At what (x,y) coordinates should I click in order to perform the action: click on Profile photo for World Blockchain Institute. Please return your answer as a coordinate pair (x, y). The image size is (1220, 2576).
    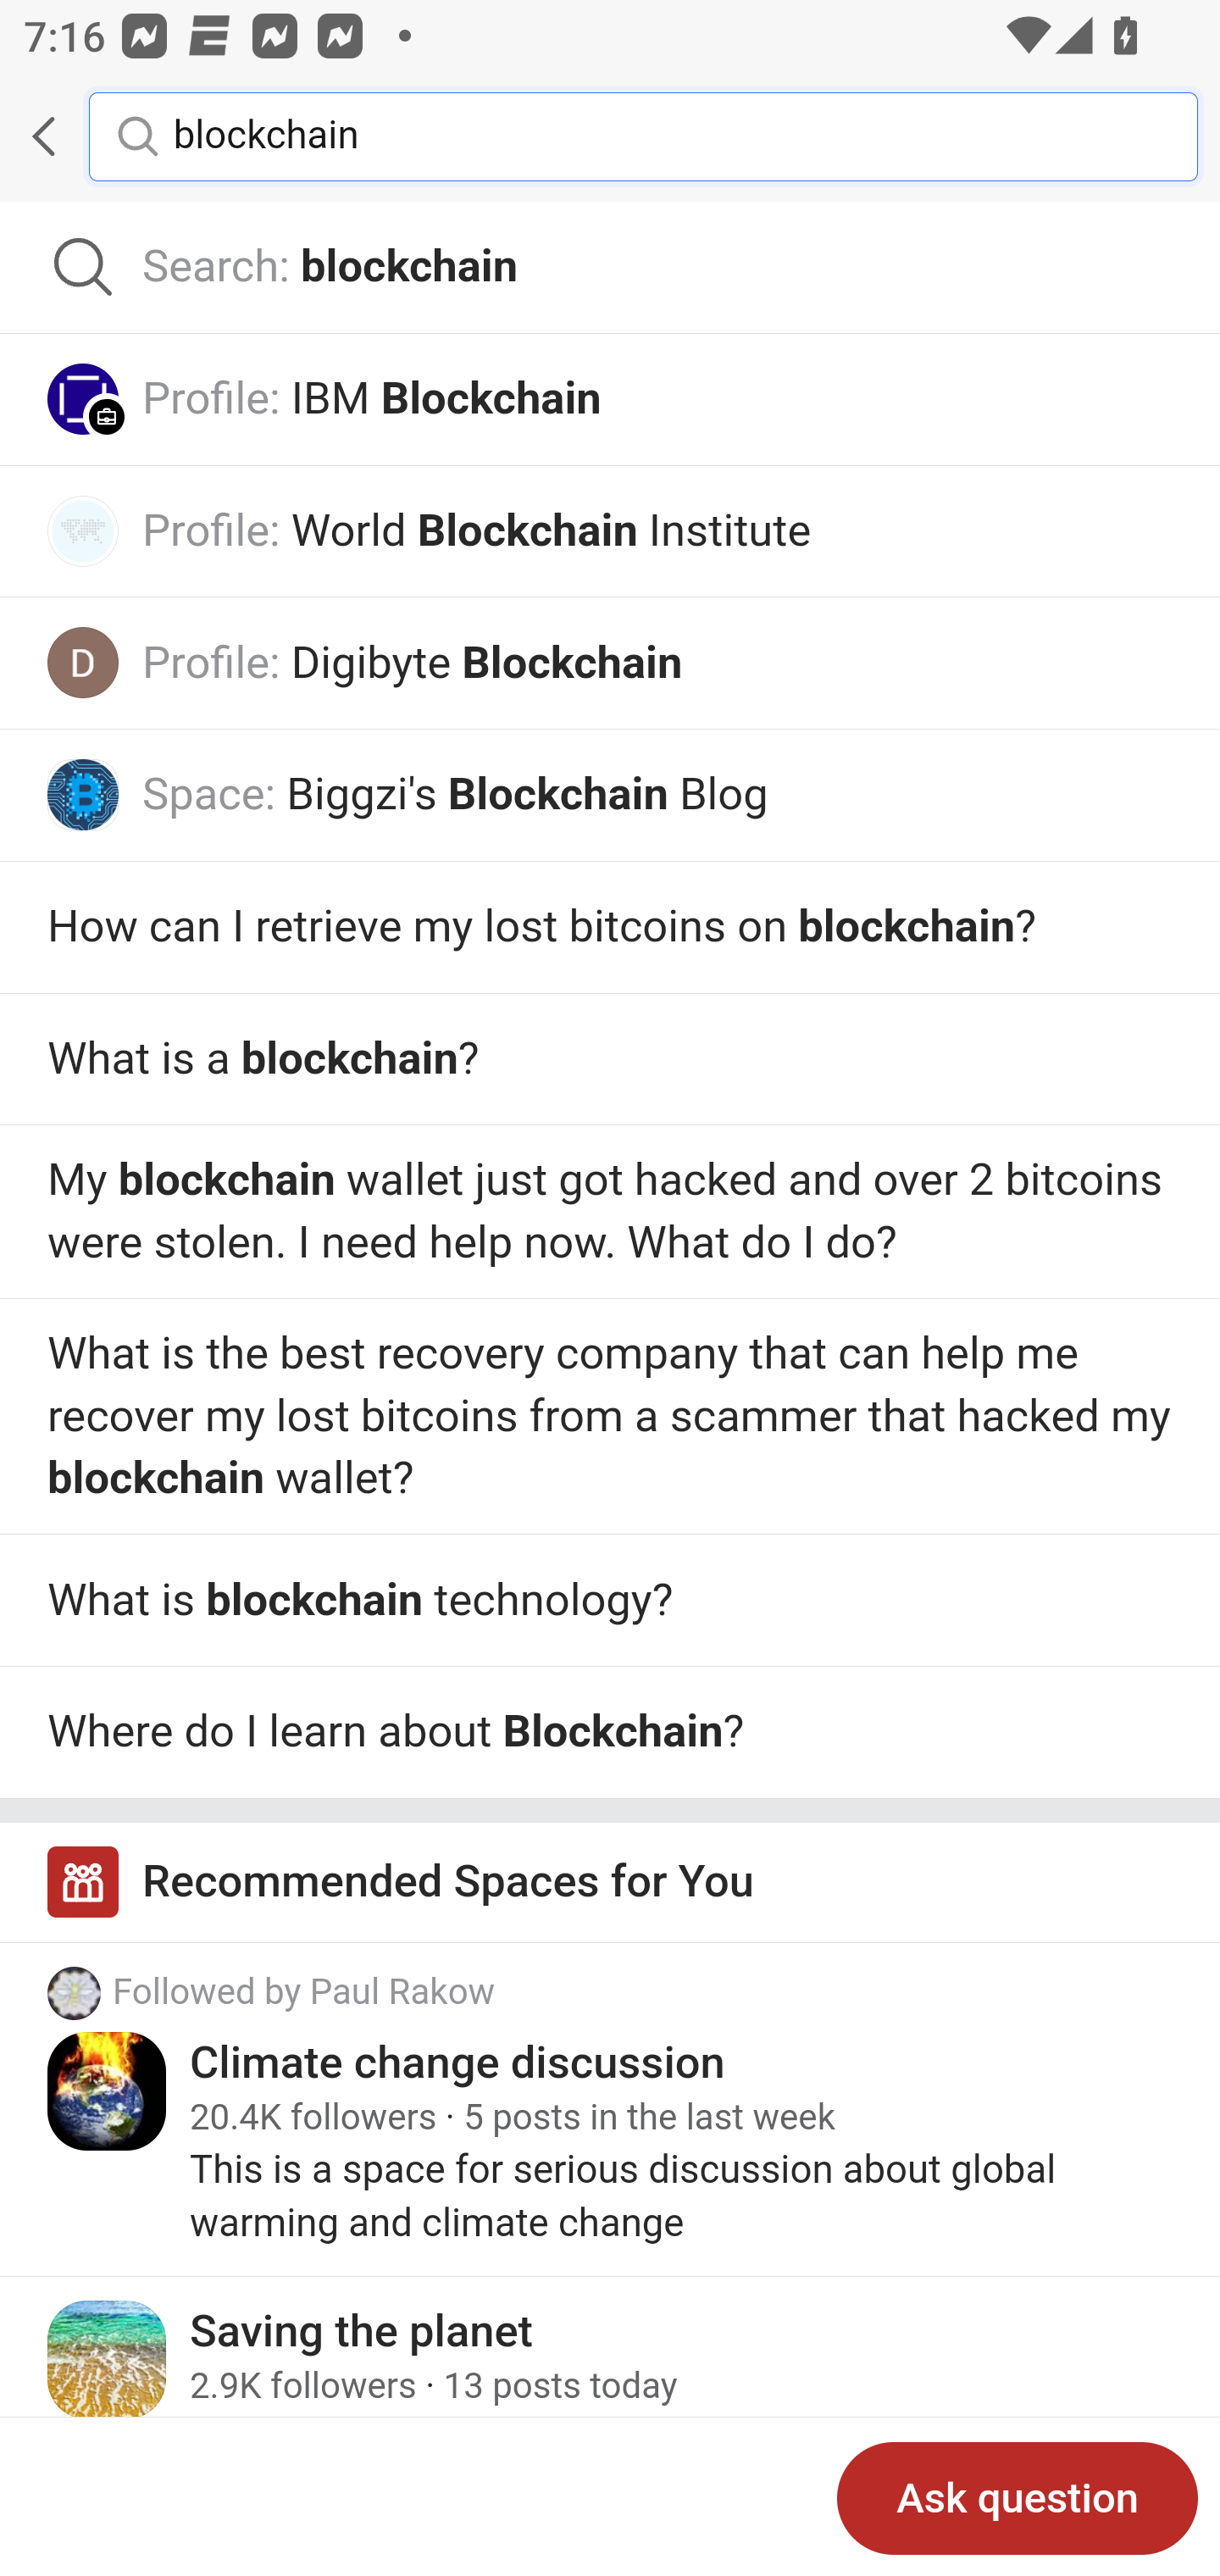
    Looking at the image, I should click on (83, 530).